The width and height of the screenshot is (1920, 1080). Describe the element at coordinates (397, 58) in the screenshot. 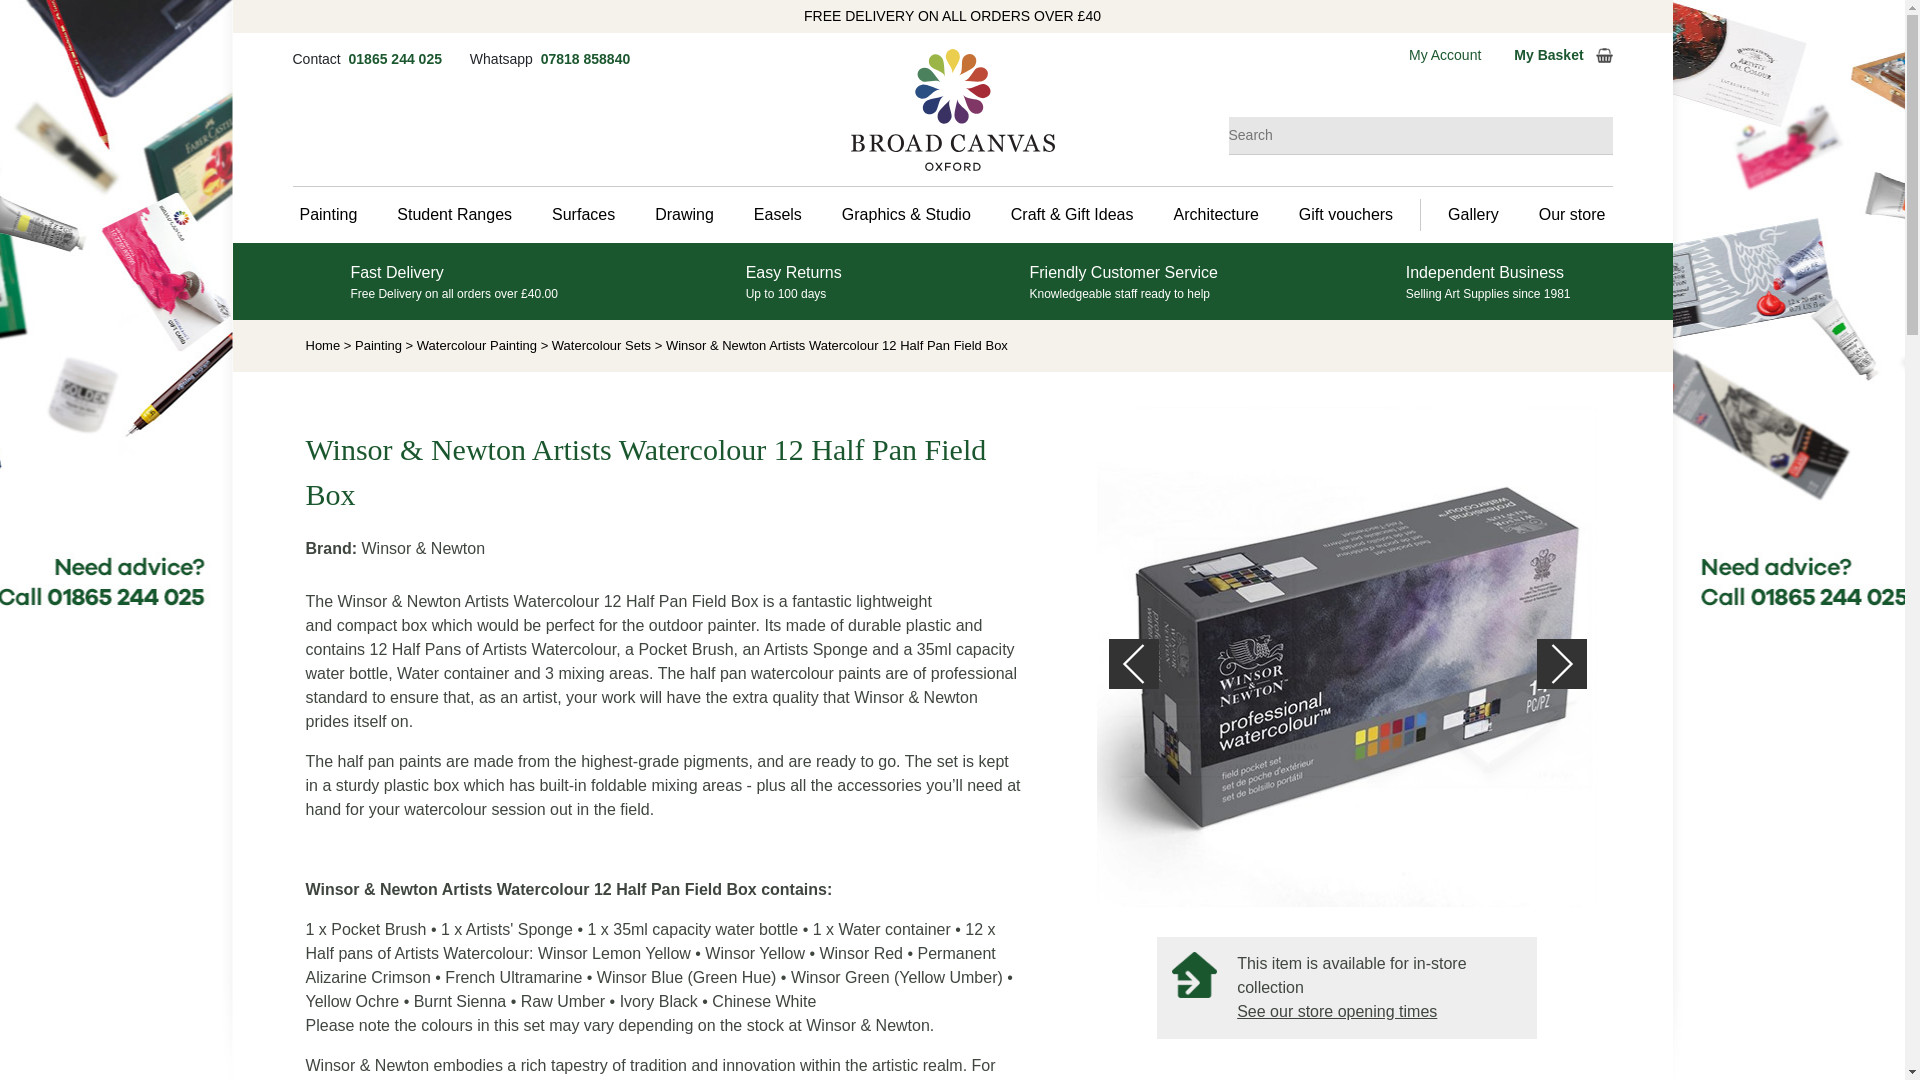

I see `01865 244 025` at that location.